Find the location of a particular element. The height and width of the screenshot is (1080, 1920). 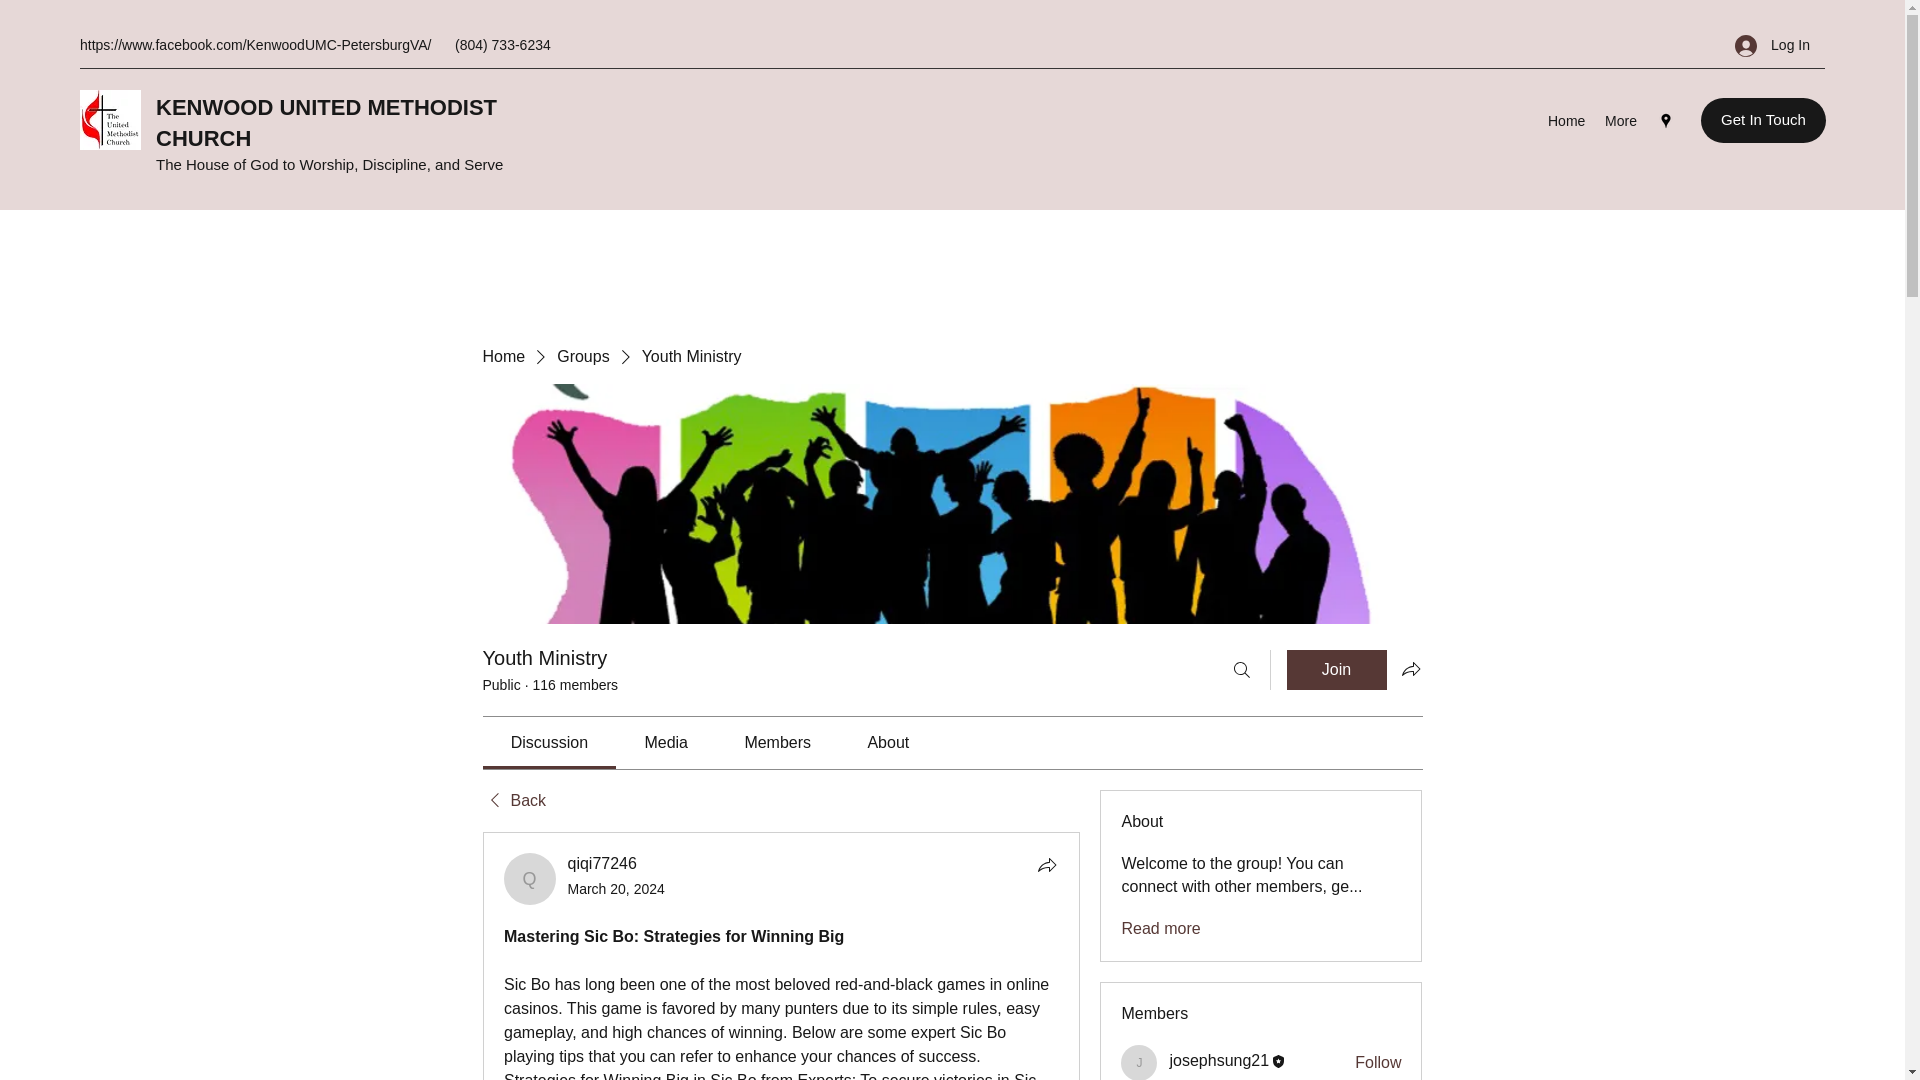

www.facebook.com is located at coordinates (182, 44).